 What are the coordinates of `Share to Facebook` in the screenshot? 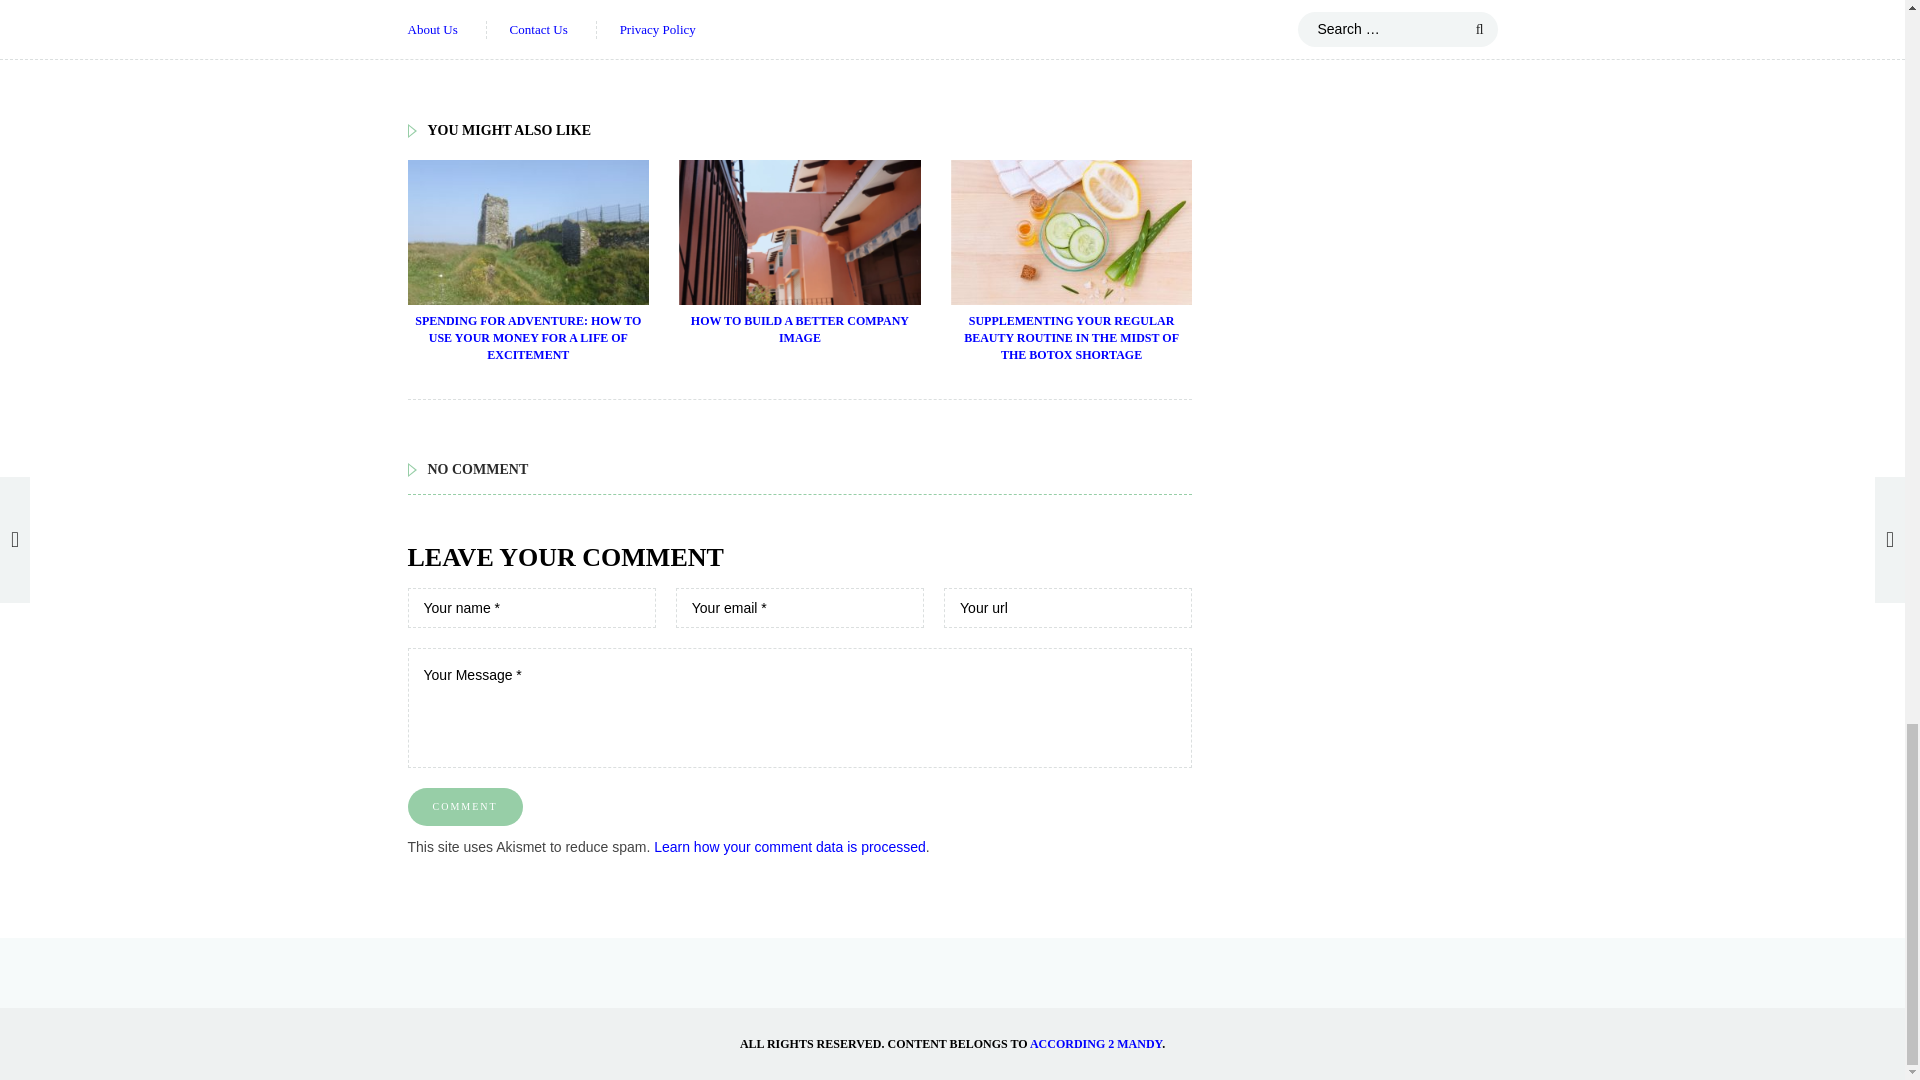 It's located at (686, 12).